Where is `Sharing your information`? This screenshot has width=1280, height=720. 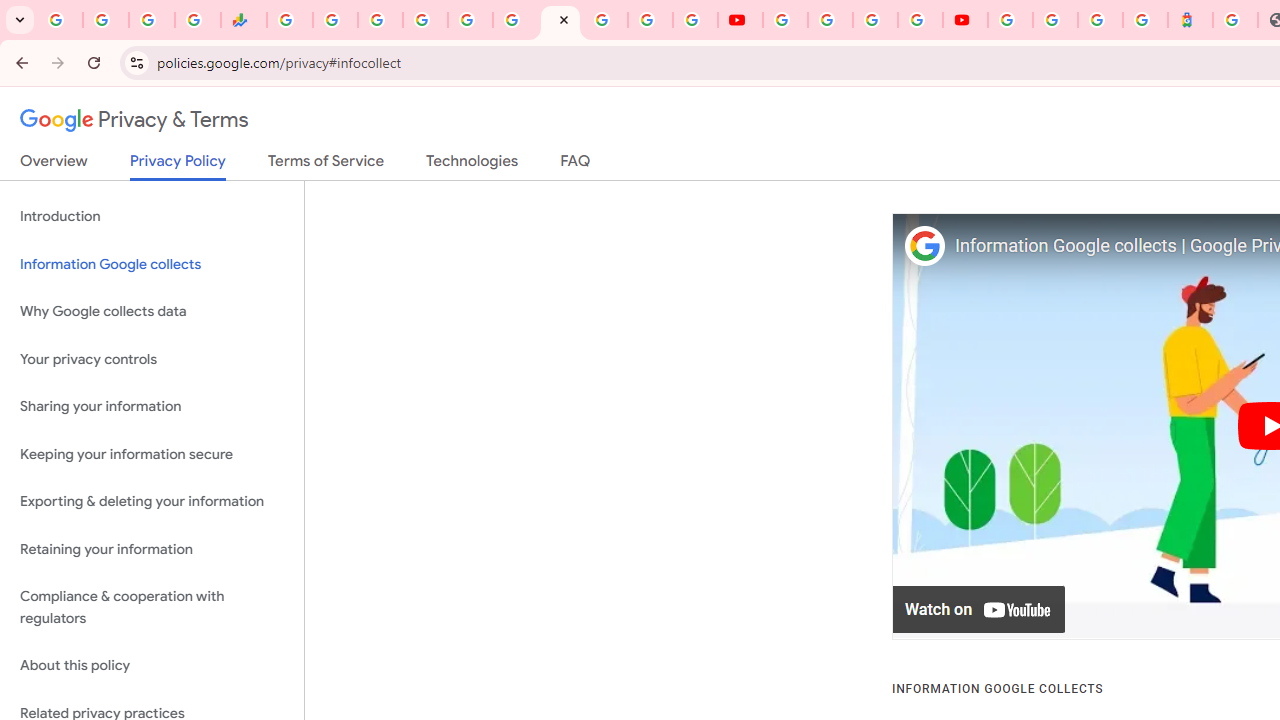
Sharing your information is located at coordinates (152, 407).